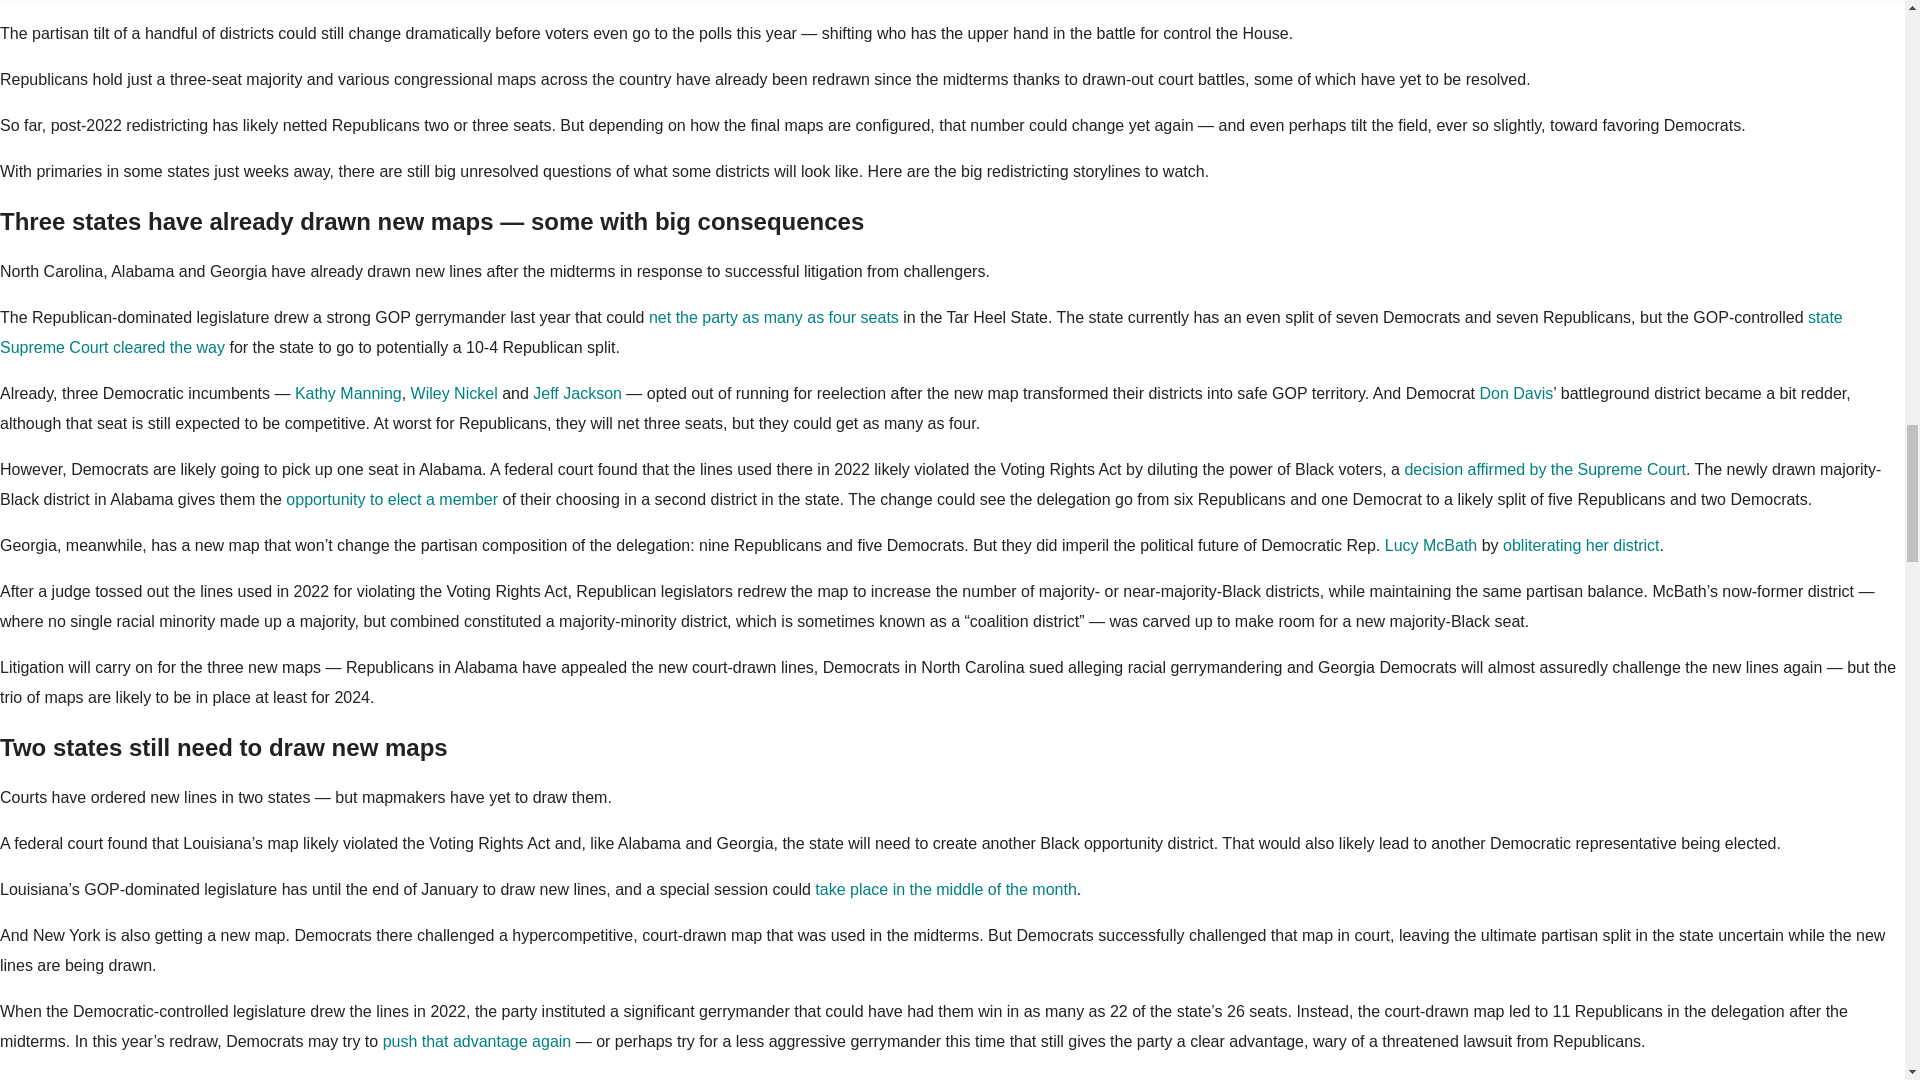  I want to click on take place in the middle of the month, so click(946, 889).